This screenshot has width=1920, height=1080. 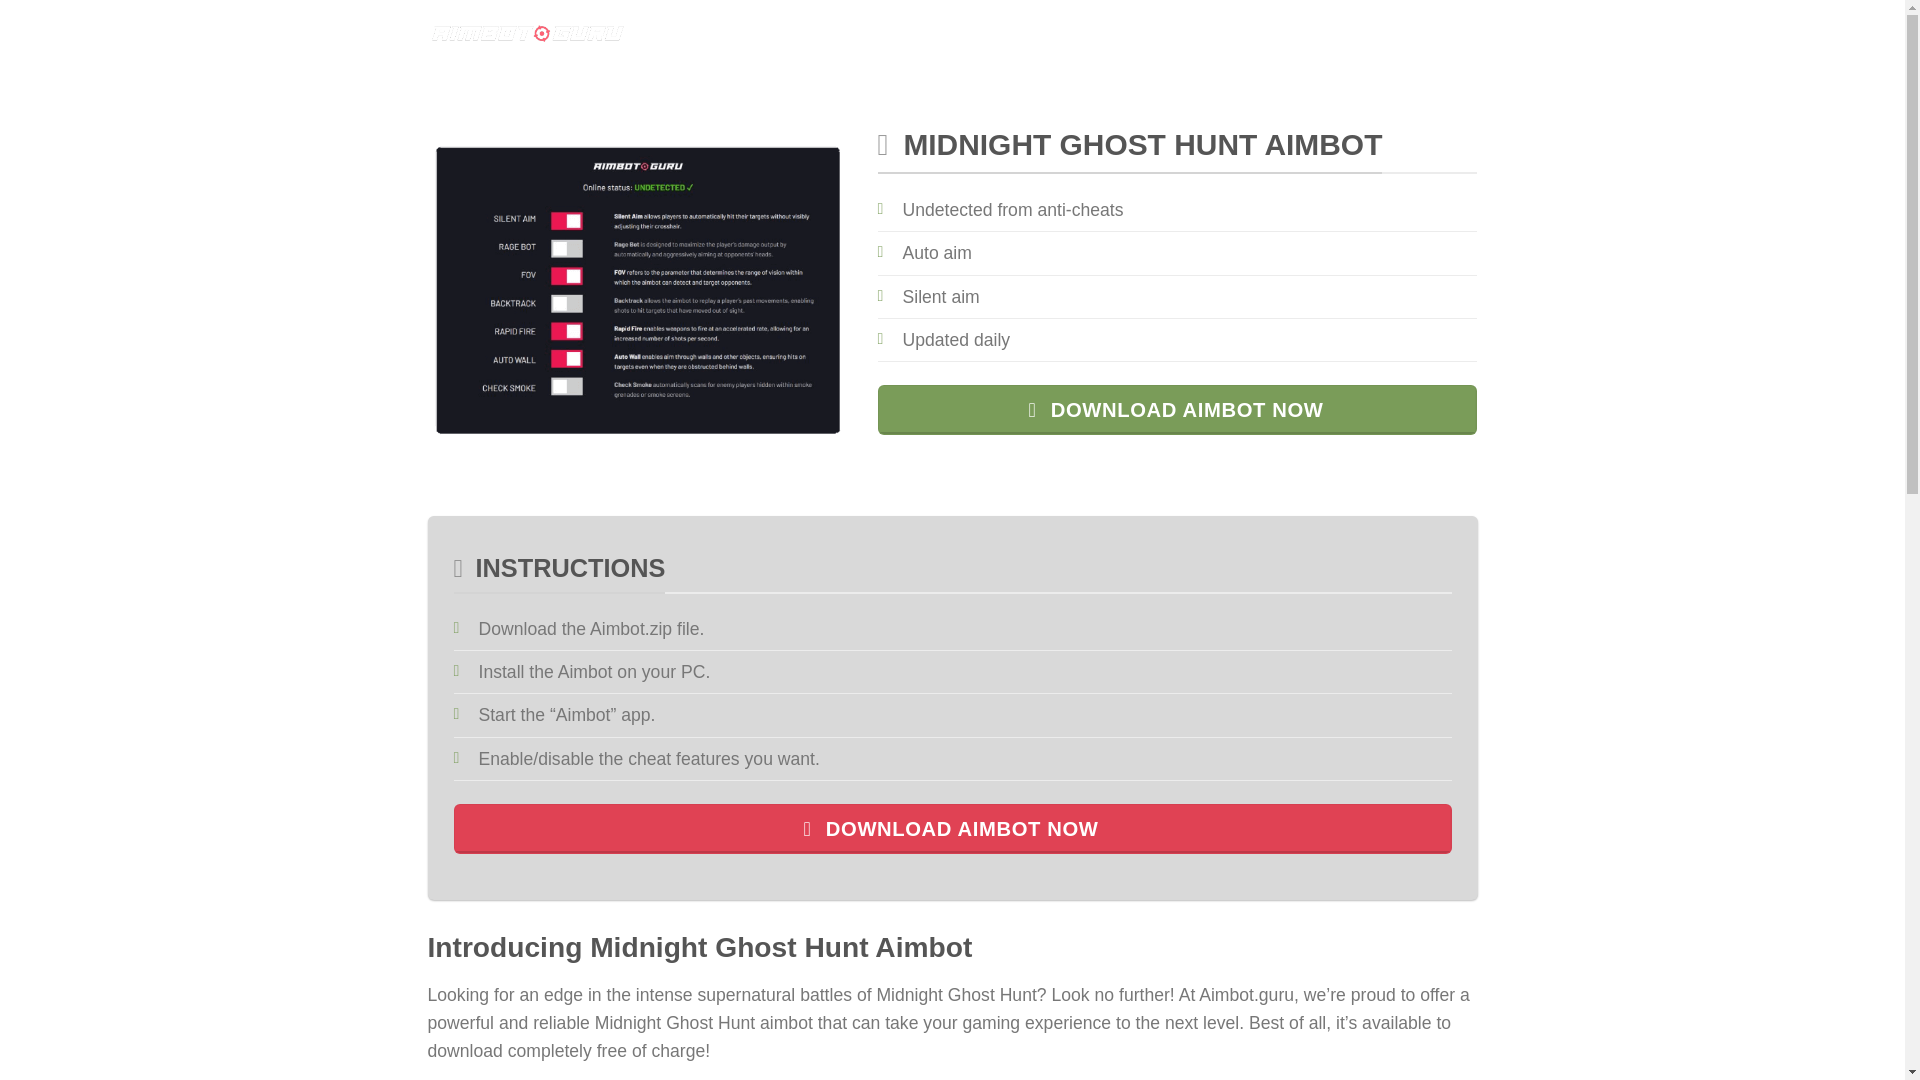 What do you see at coordinates (528, 33) in the screenshot?
I see `Aimbot Guru - Undetected aimbots for games` at bounding box center [528, 33].